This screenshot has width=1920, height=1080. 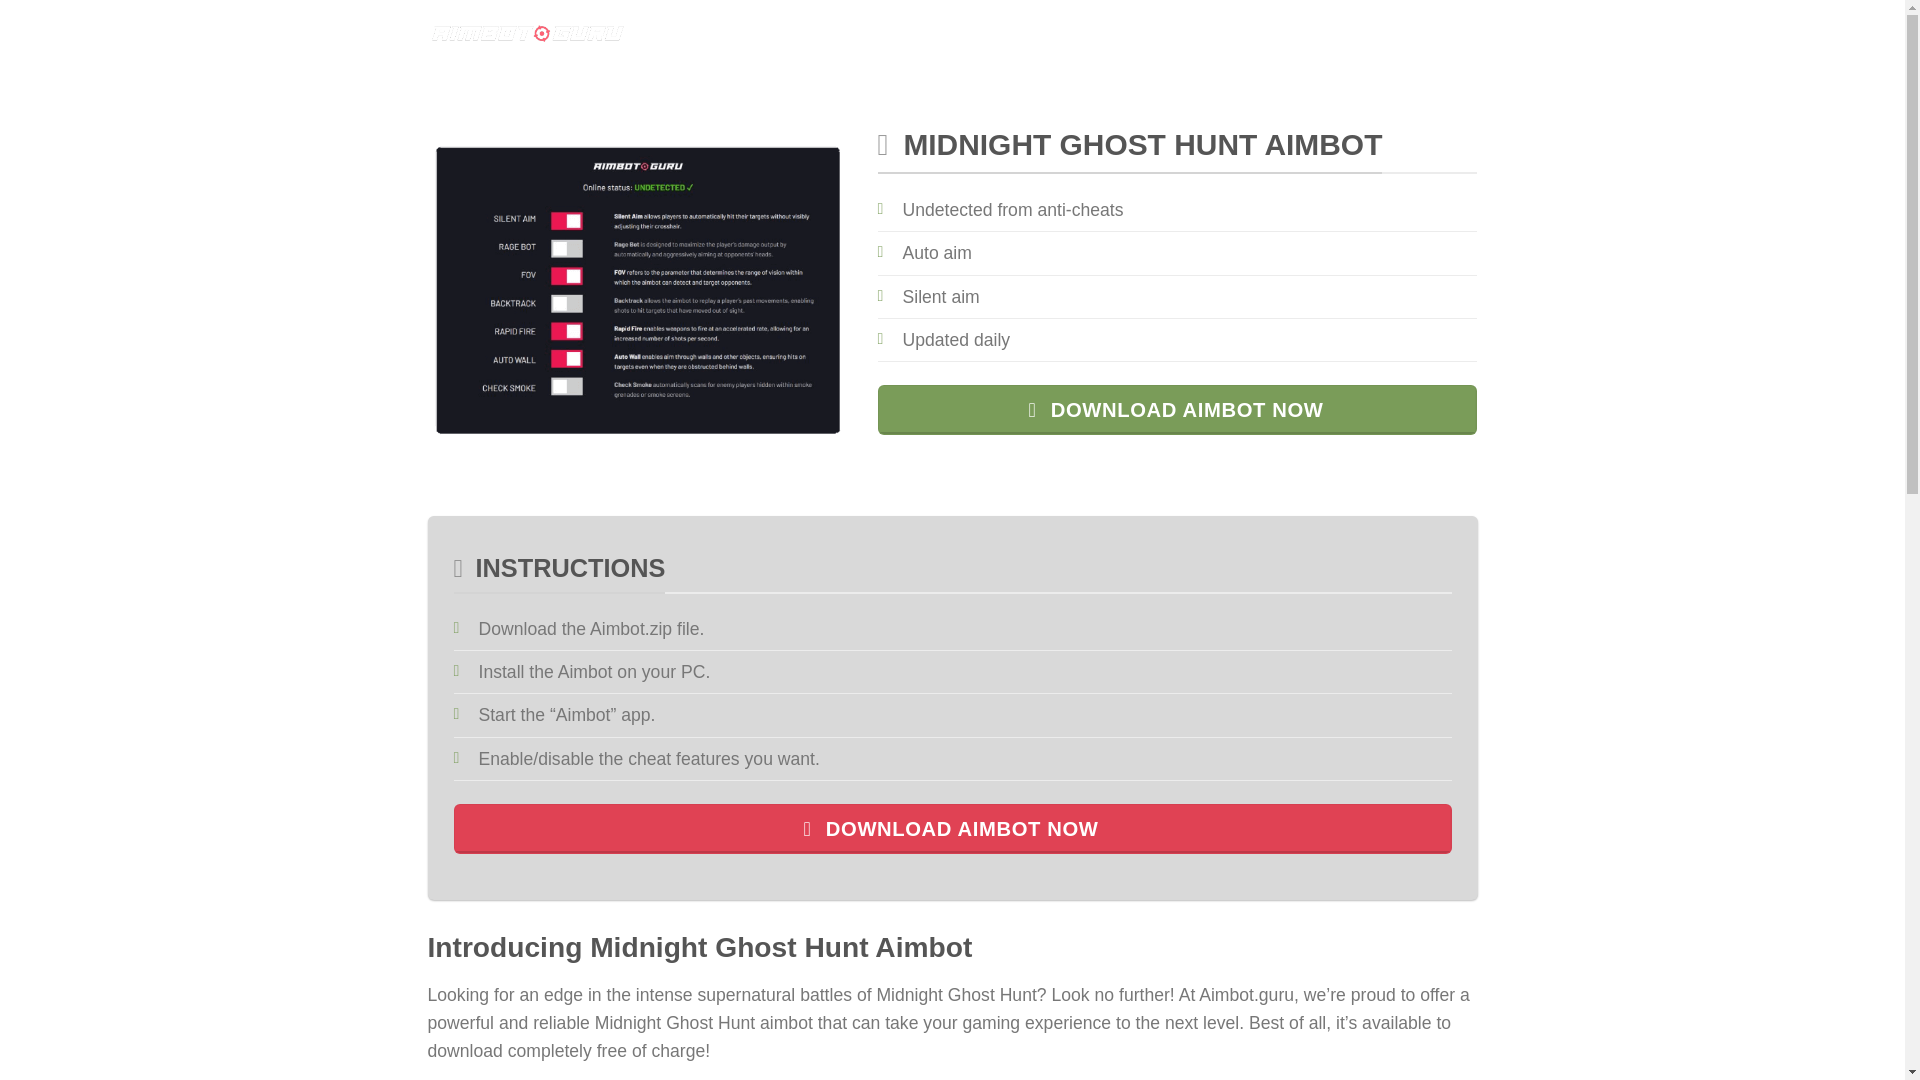 What do you see at coordinates (528, 33) in the screenshot?
I see `Aimbot Guru - Undetected aimbots for games` at bounding box center [528, 33].